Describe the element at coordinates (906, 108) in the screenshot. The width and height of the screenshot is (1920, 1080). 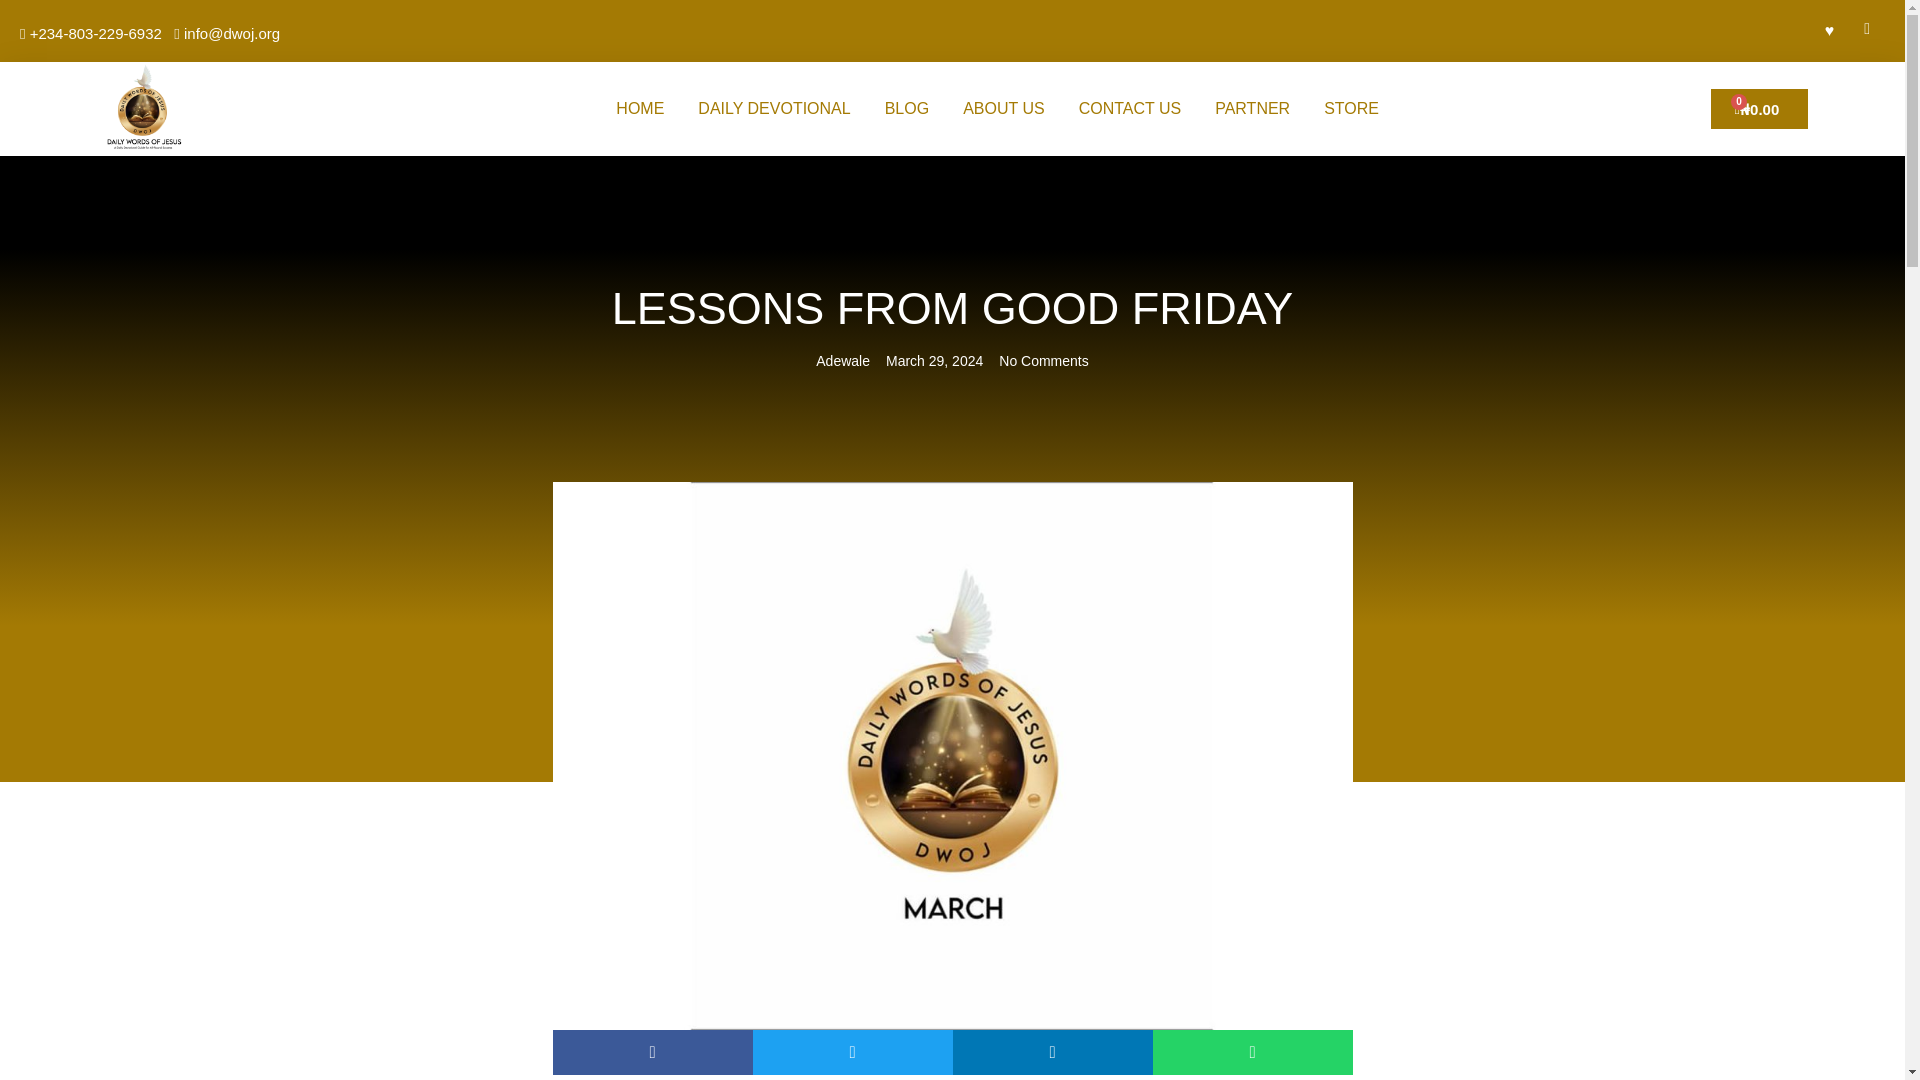
I see `BLOG` at that location.